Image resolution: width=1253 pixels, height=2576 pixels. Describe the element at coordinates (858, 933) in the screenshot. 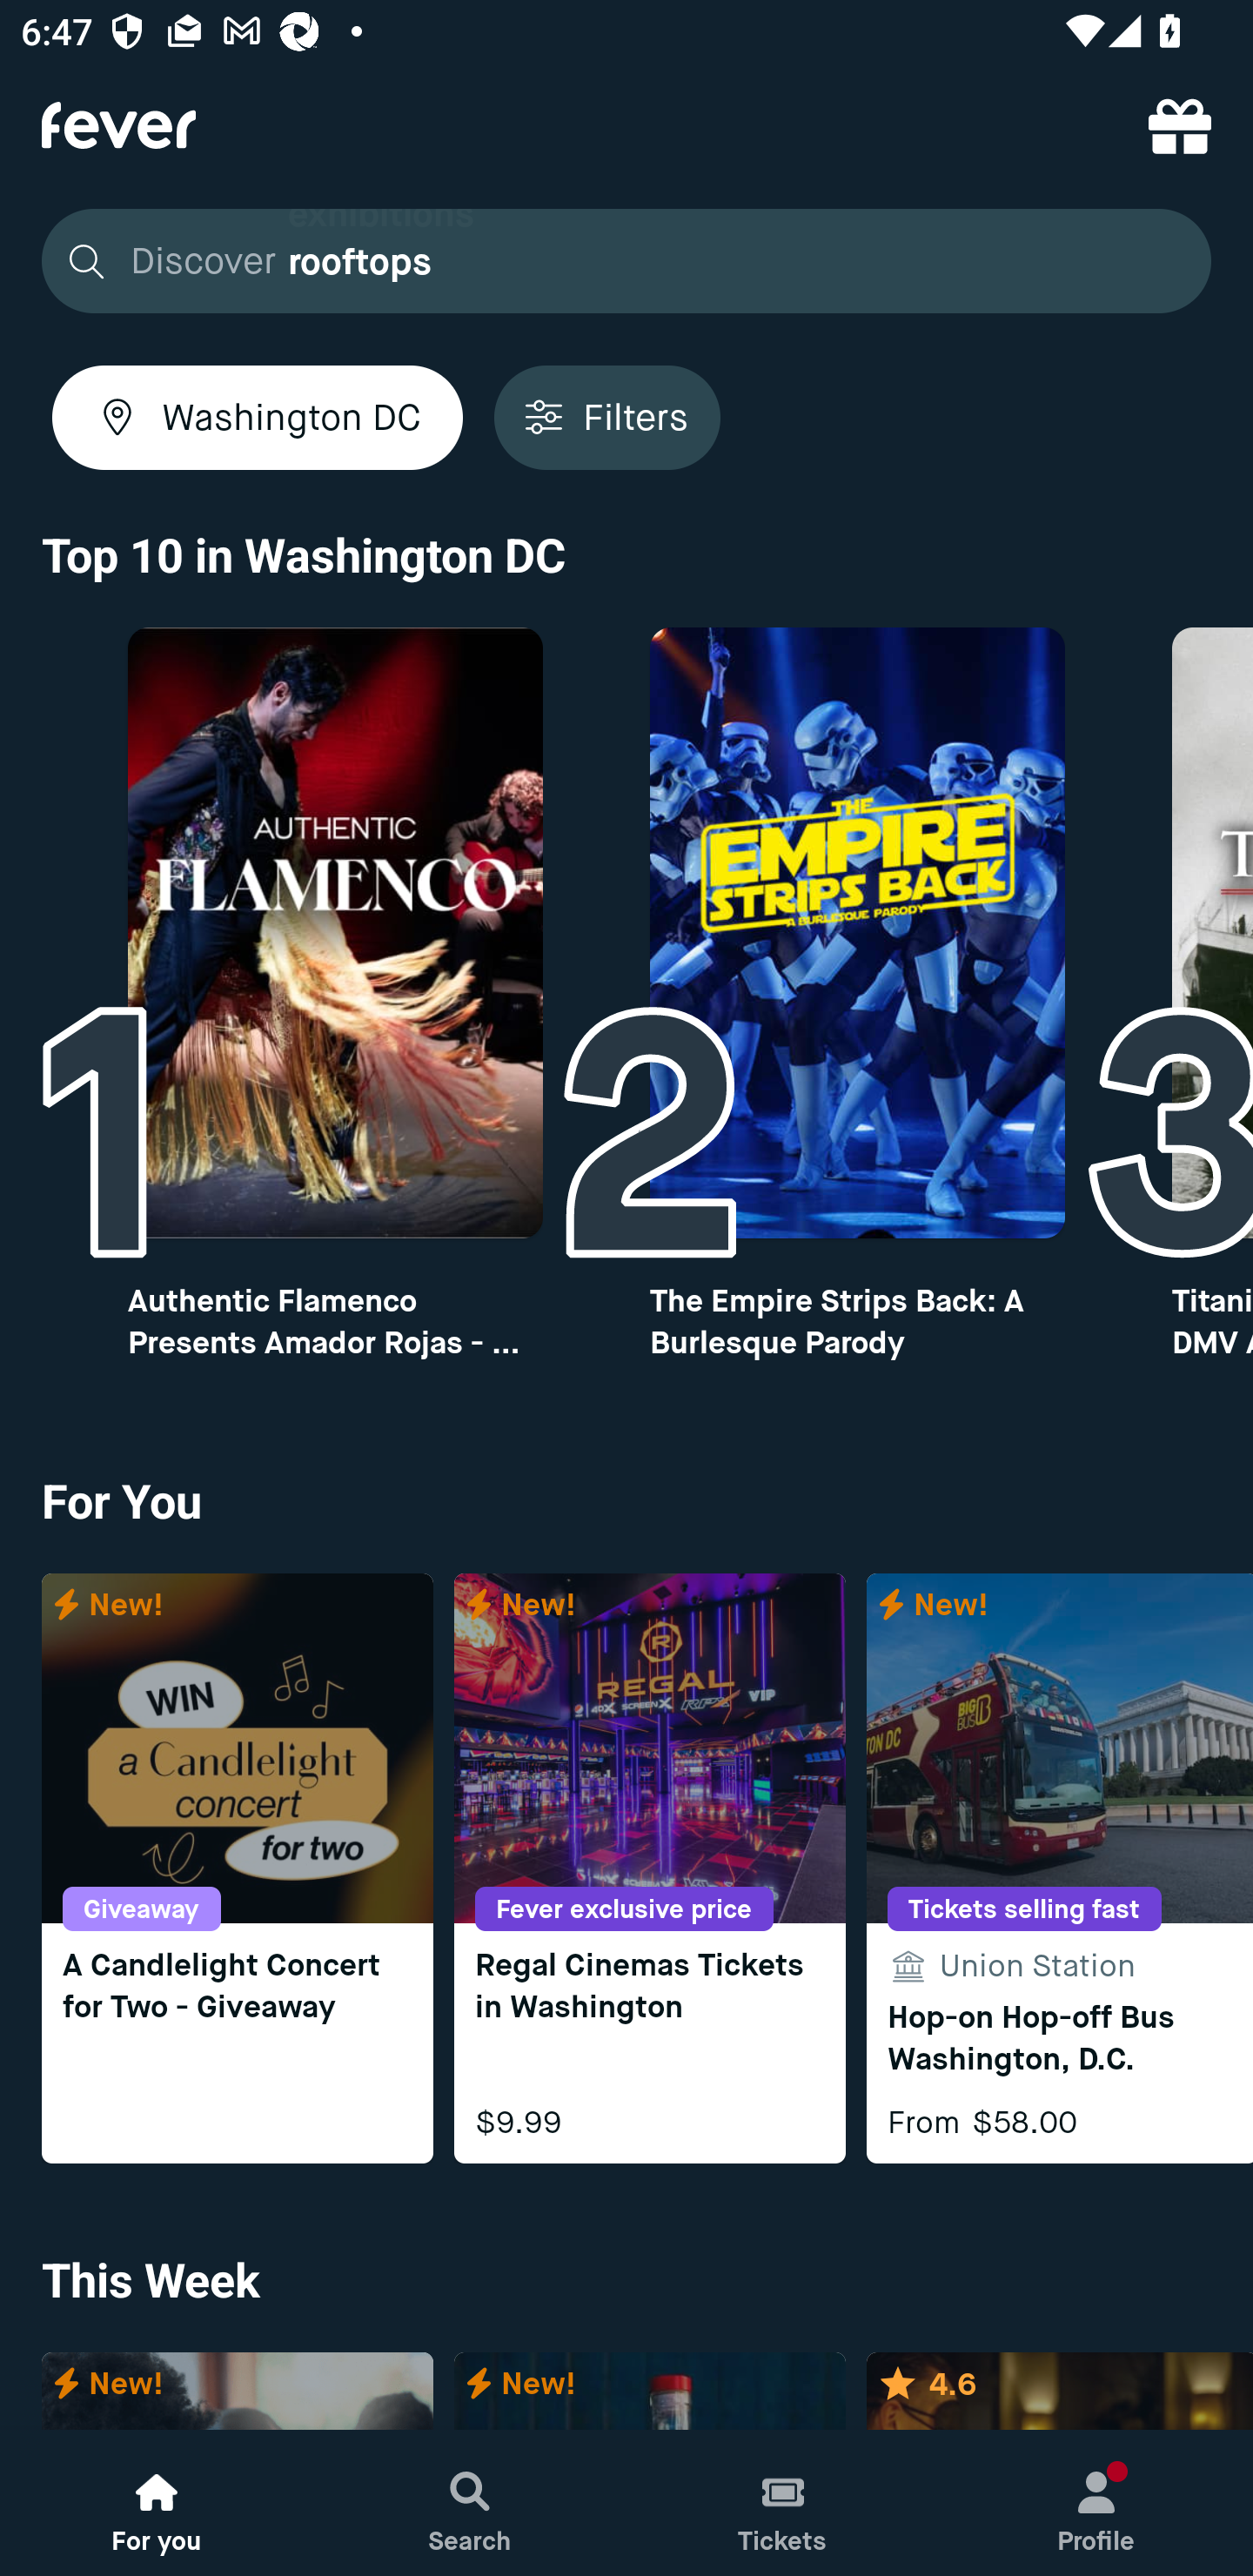

I see `Top10 image` at that location.